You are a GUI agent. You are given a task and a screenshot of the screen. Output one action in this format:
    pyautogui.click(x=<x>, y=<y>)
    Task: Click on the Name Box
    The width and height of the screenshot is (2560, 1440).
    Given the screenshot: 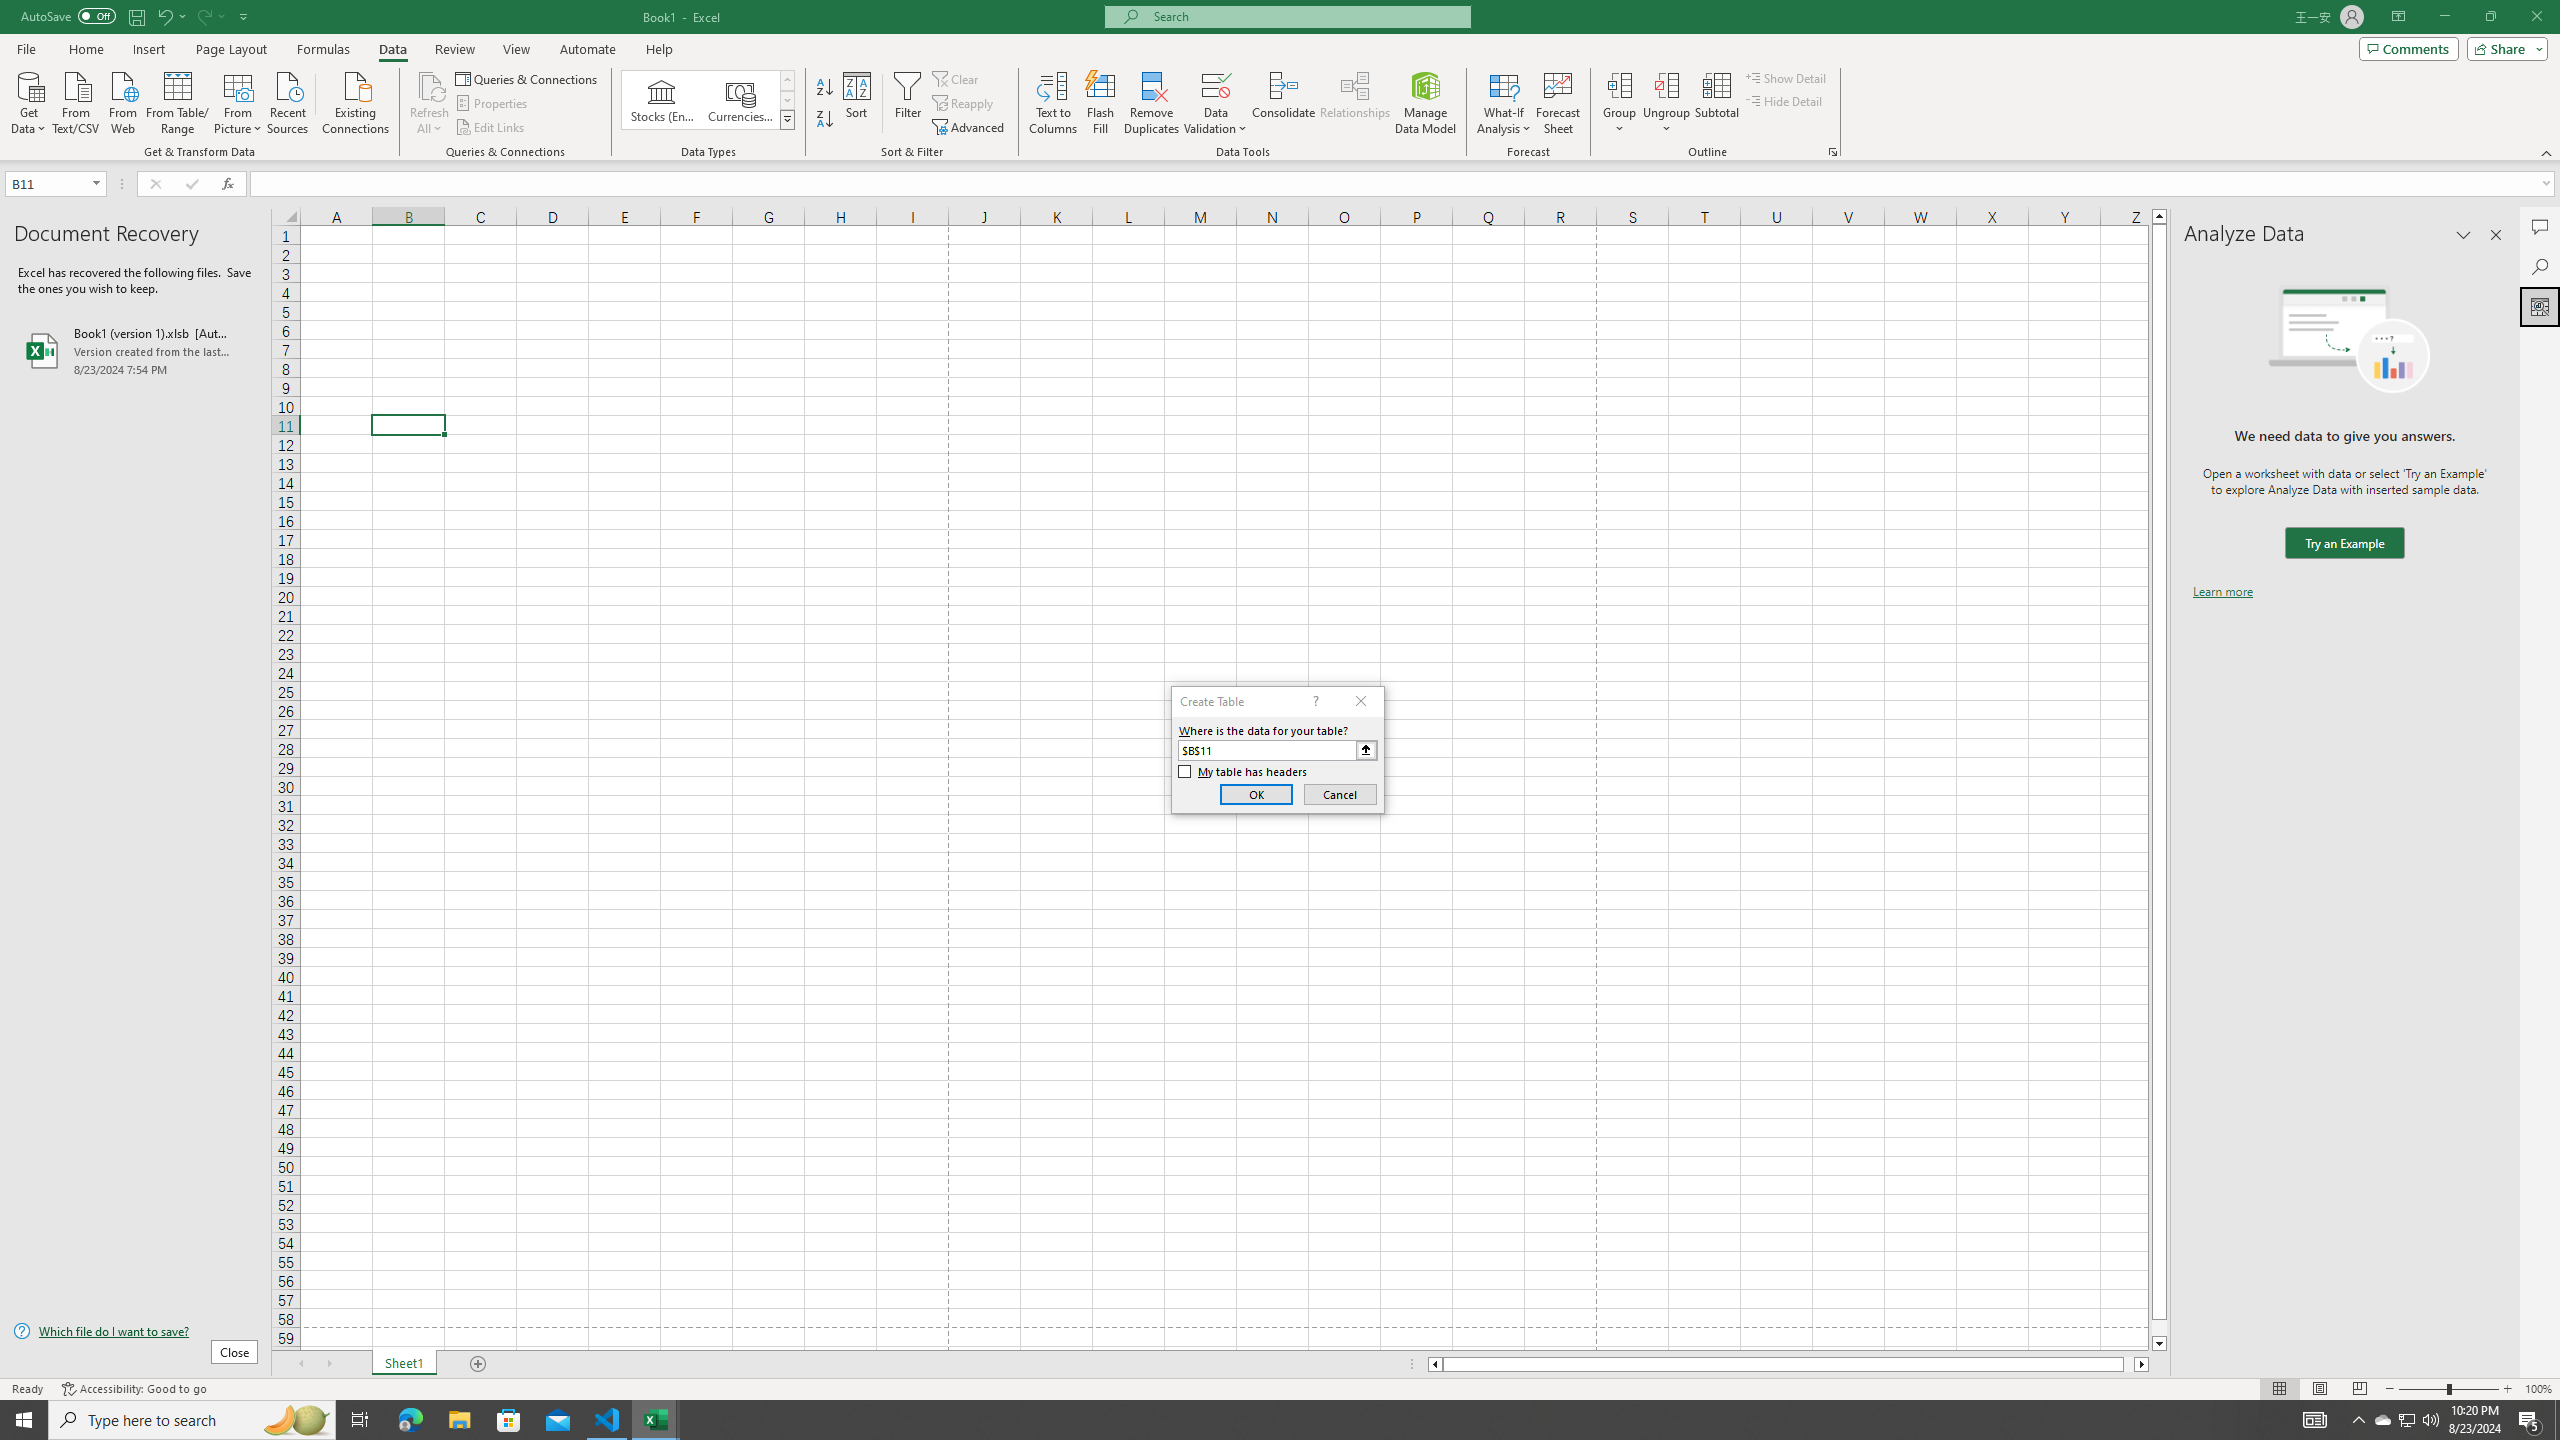 What is the action you would take?
    pyautogui.click(x=48, y=184)
    